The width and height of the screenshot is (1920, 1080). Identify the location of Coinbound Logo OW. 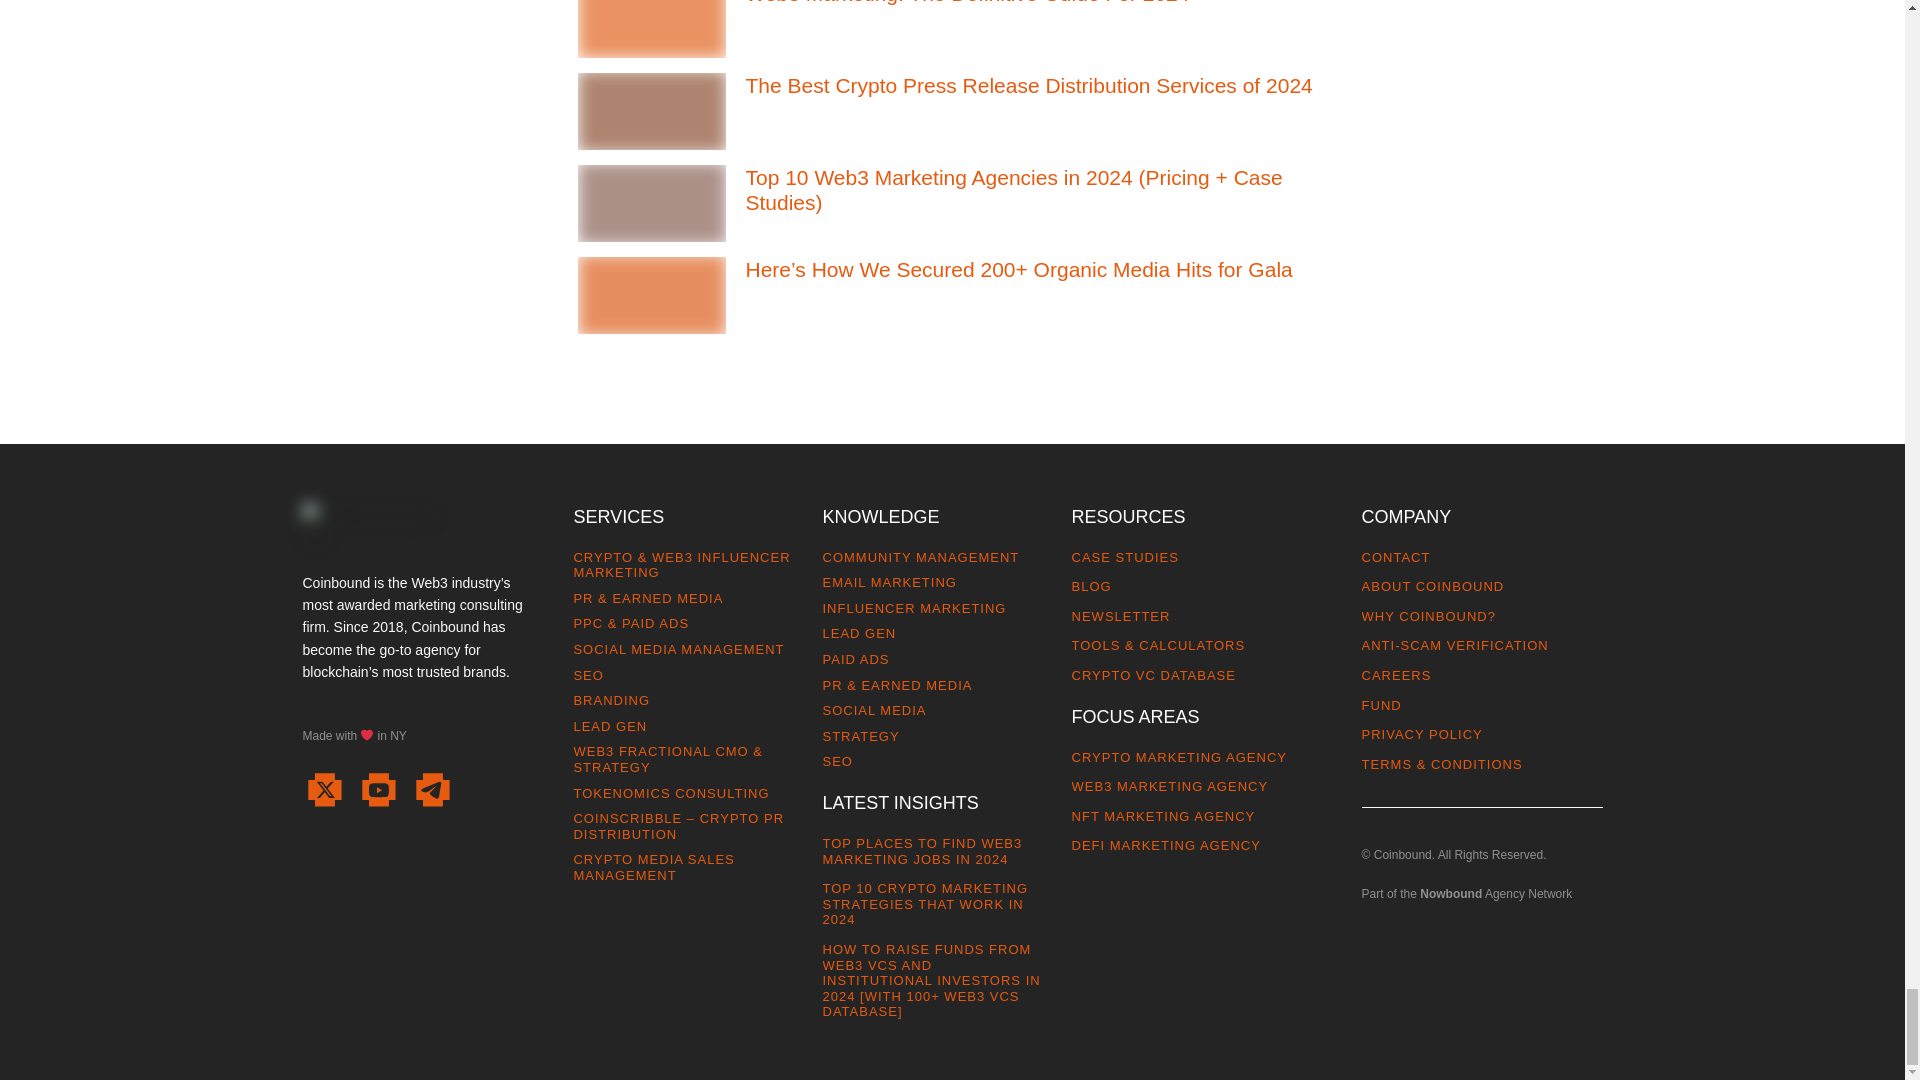
(380, 528).